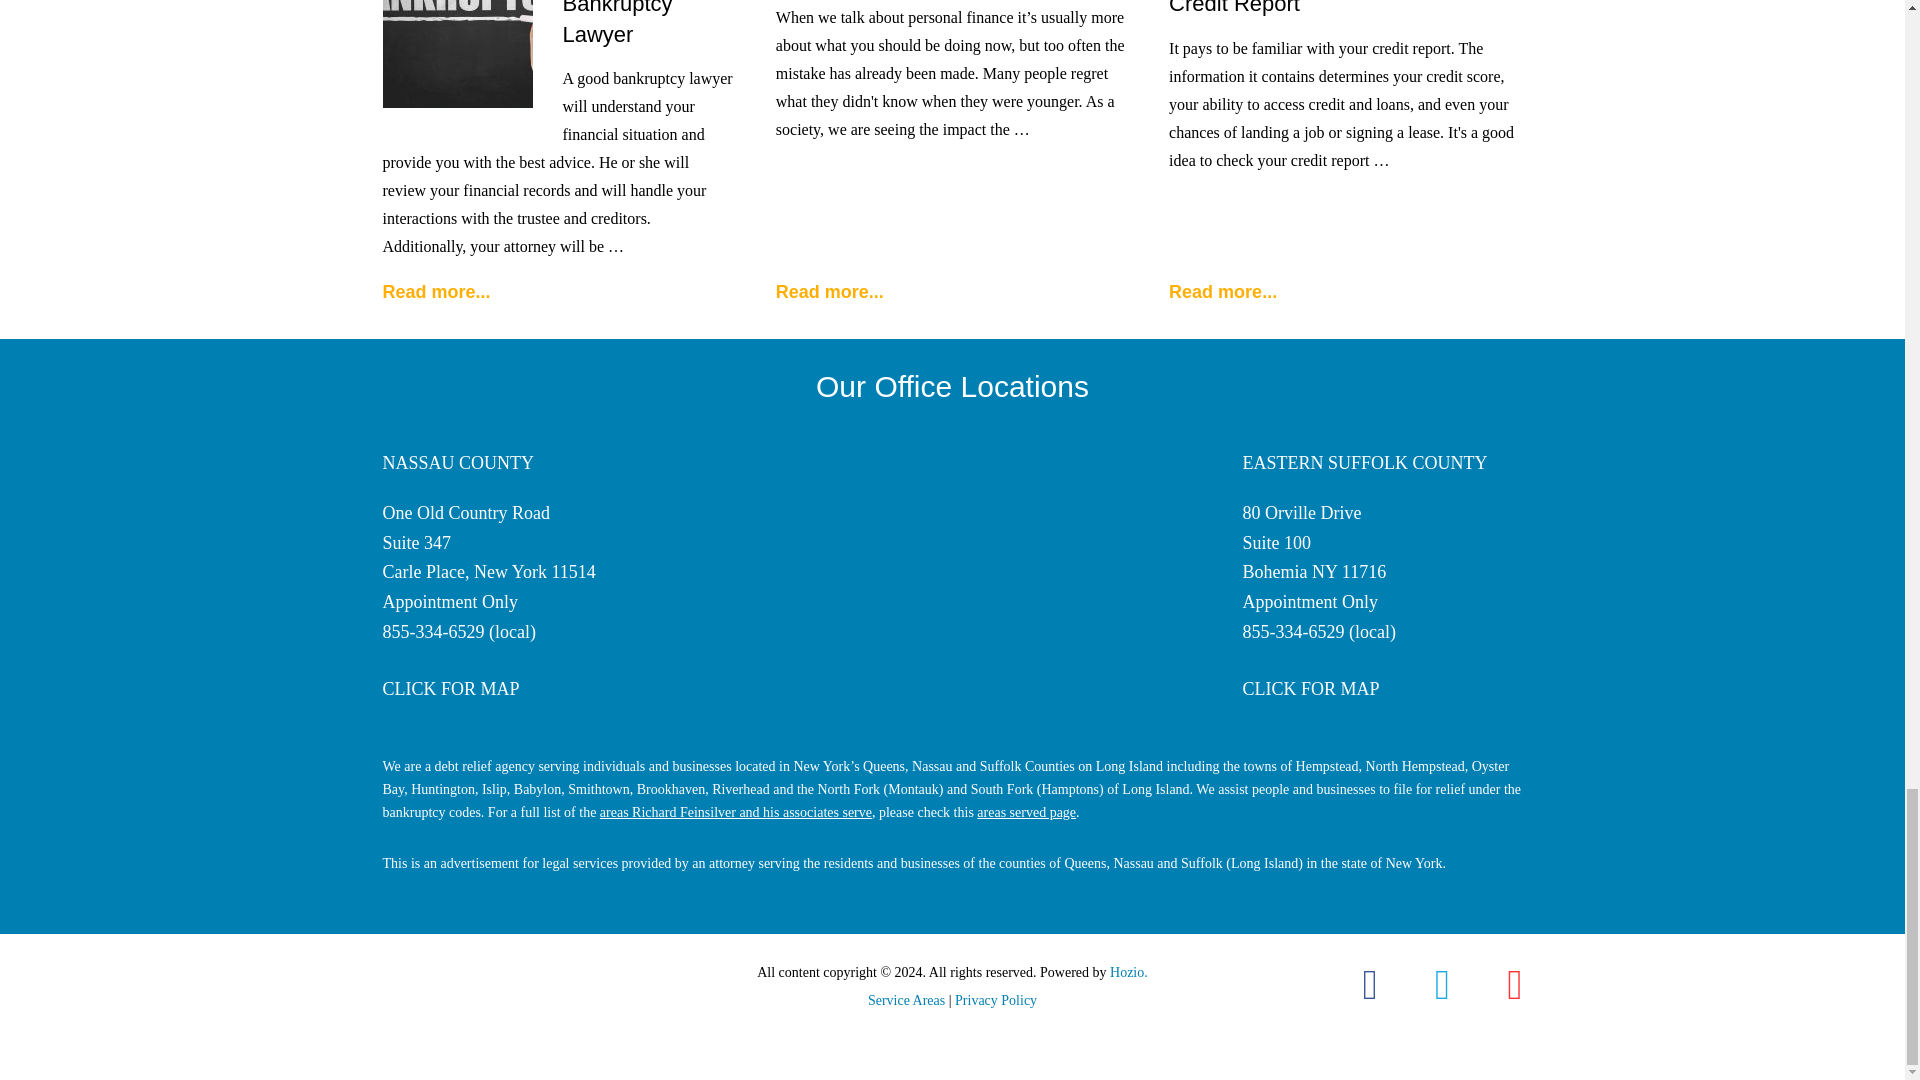  What do you see at coordinates (1293, 632) in the screenshot?
I see `855-334-6529` at bounding box center [1293, 632].